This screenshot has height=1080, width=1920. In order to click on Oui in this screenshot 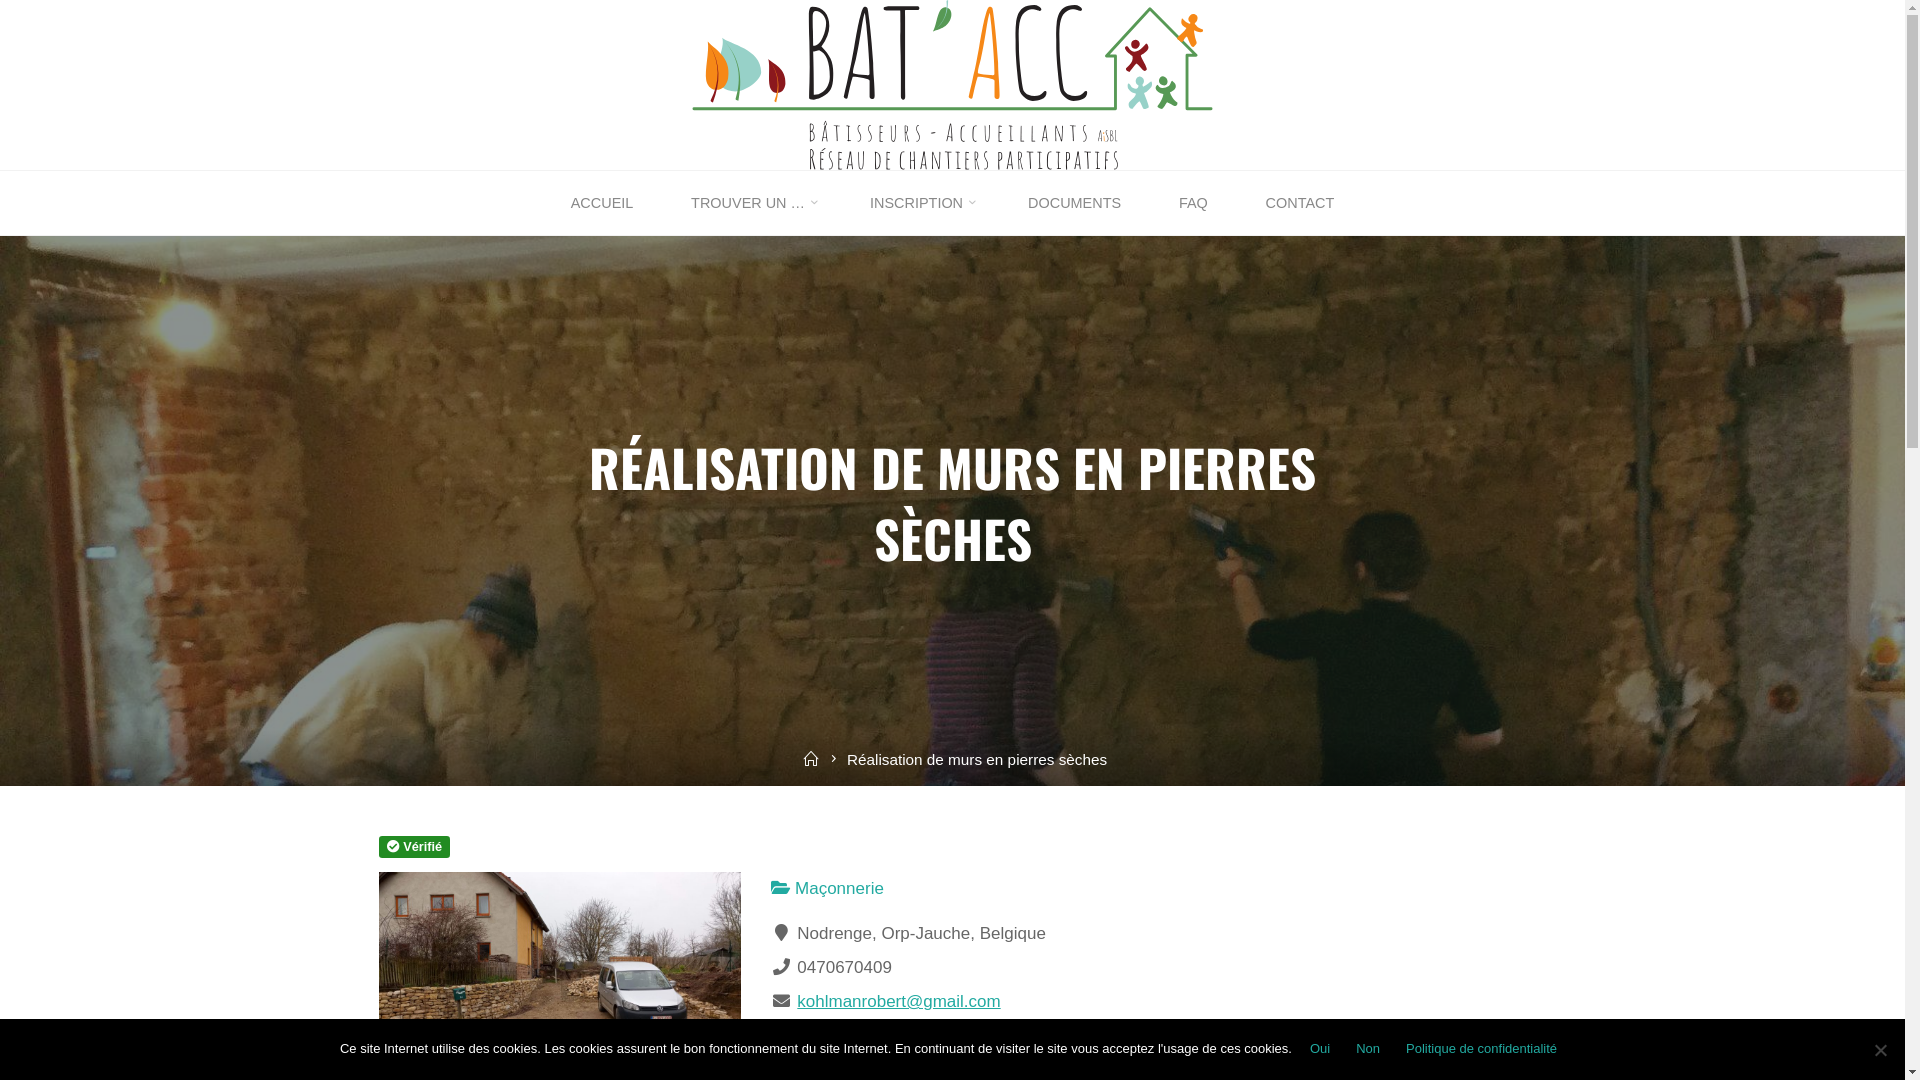, I will do `click(1320, 1049)`.